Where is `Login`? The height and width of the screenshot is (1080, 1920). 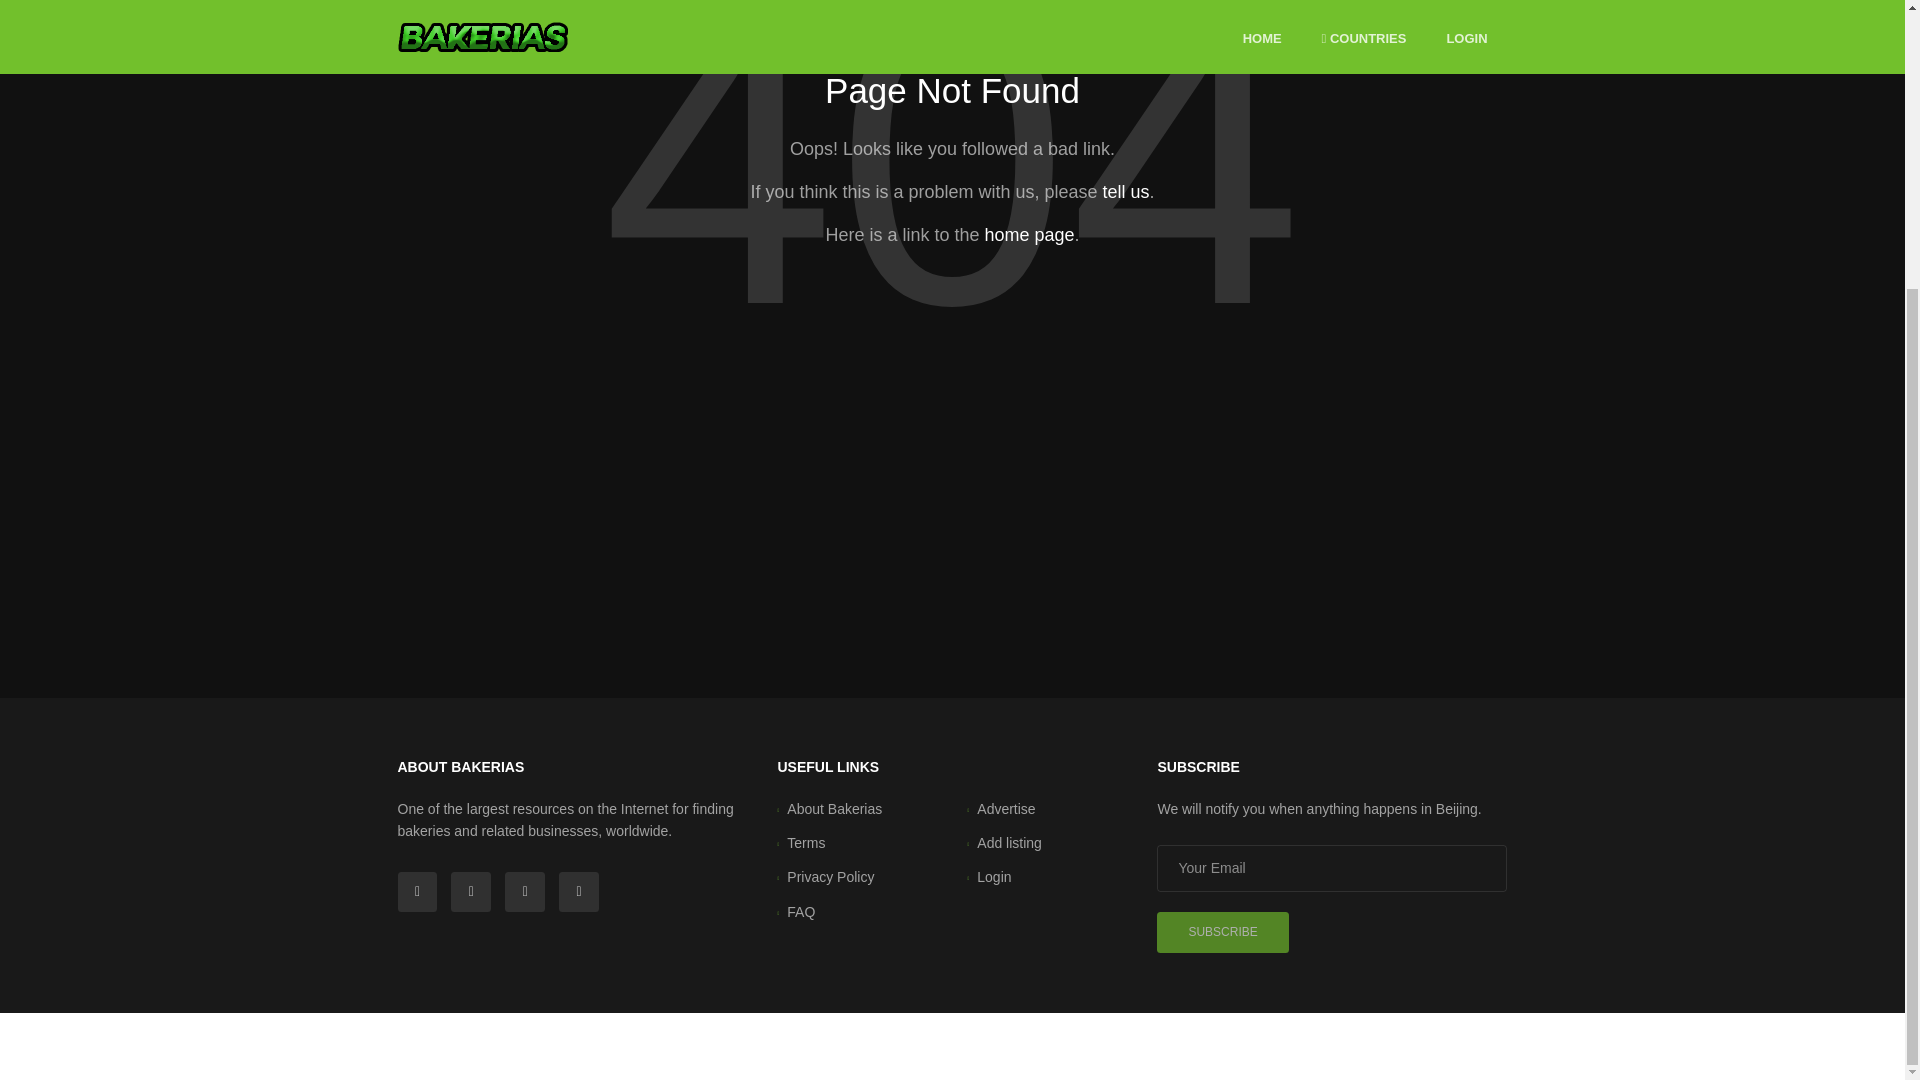
Login is located at coordinates (994, 876).